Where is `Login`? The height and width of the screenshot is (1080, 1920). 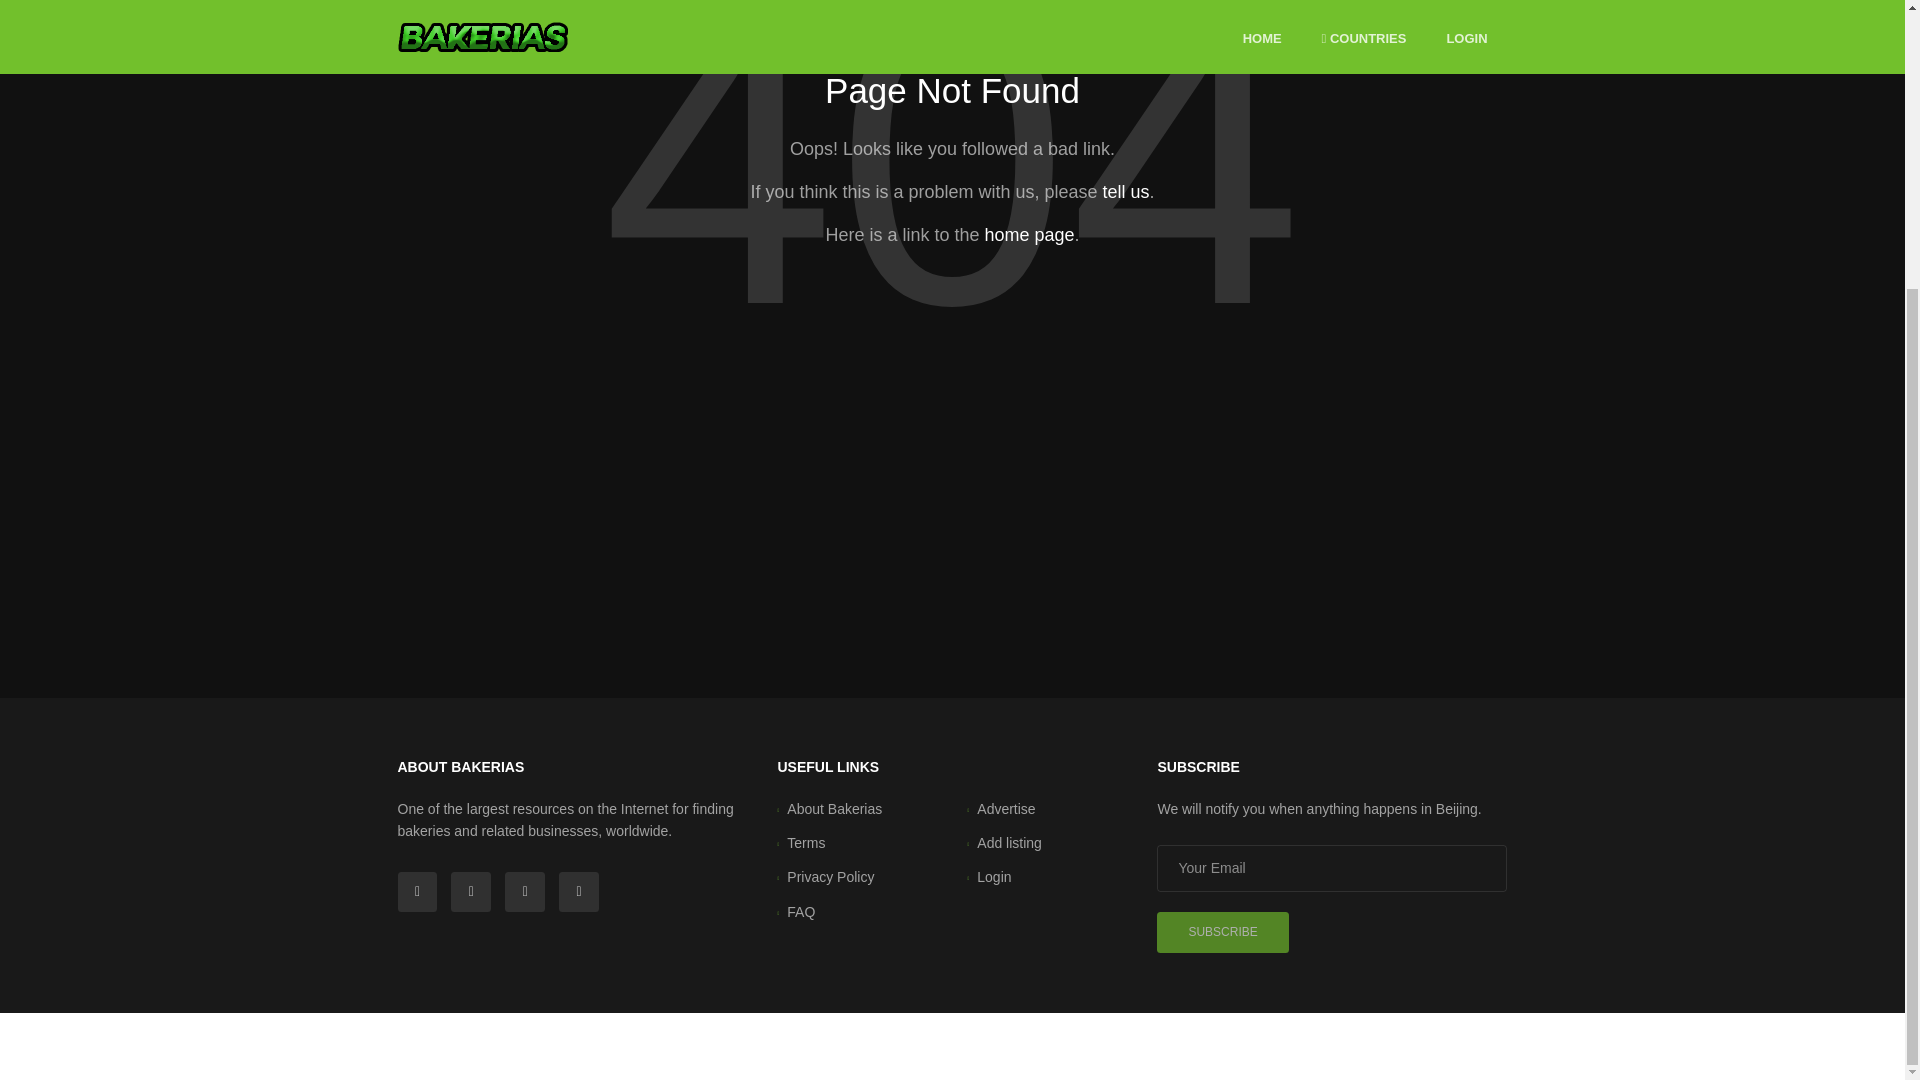
Login is located at coordinates (994, 876).